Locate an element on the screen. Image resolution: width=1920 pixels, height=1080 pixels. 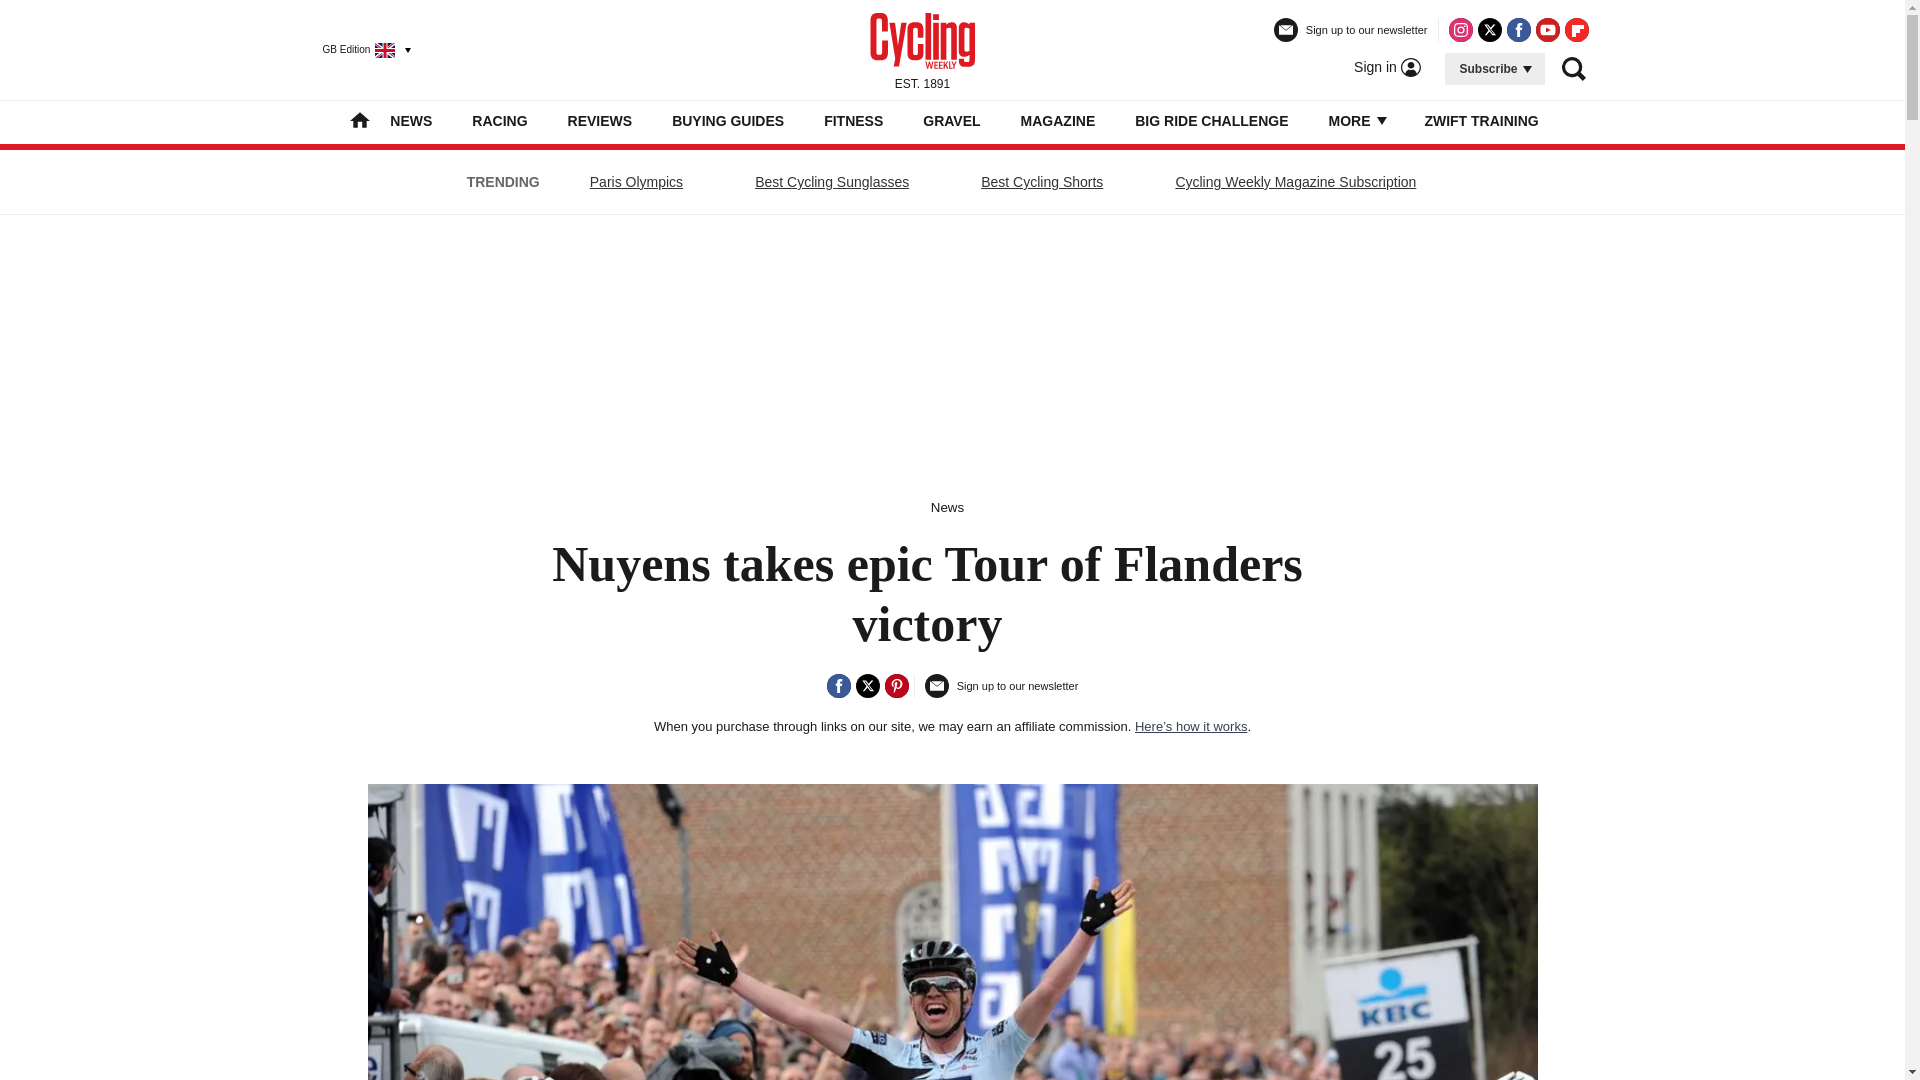
NEWS is located at coordinates (410, 120).